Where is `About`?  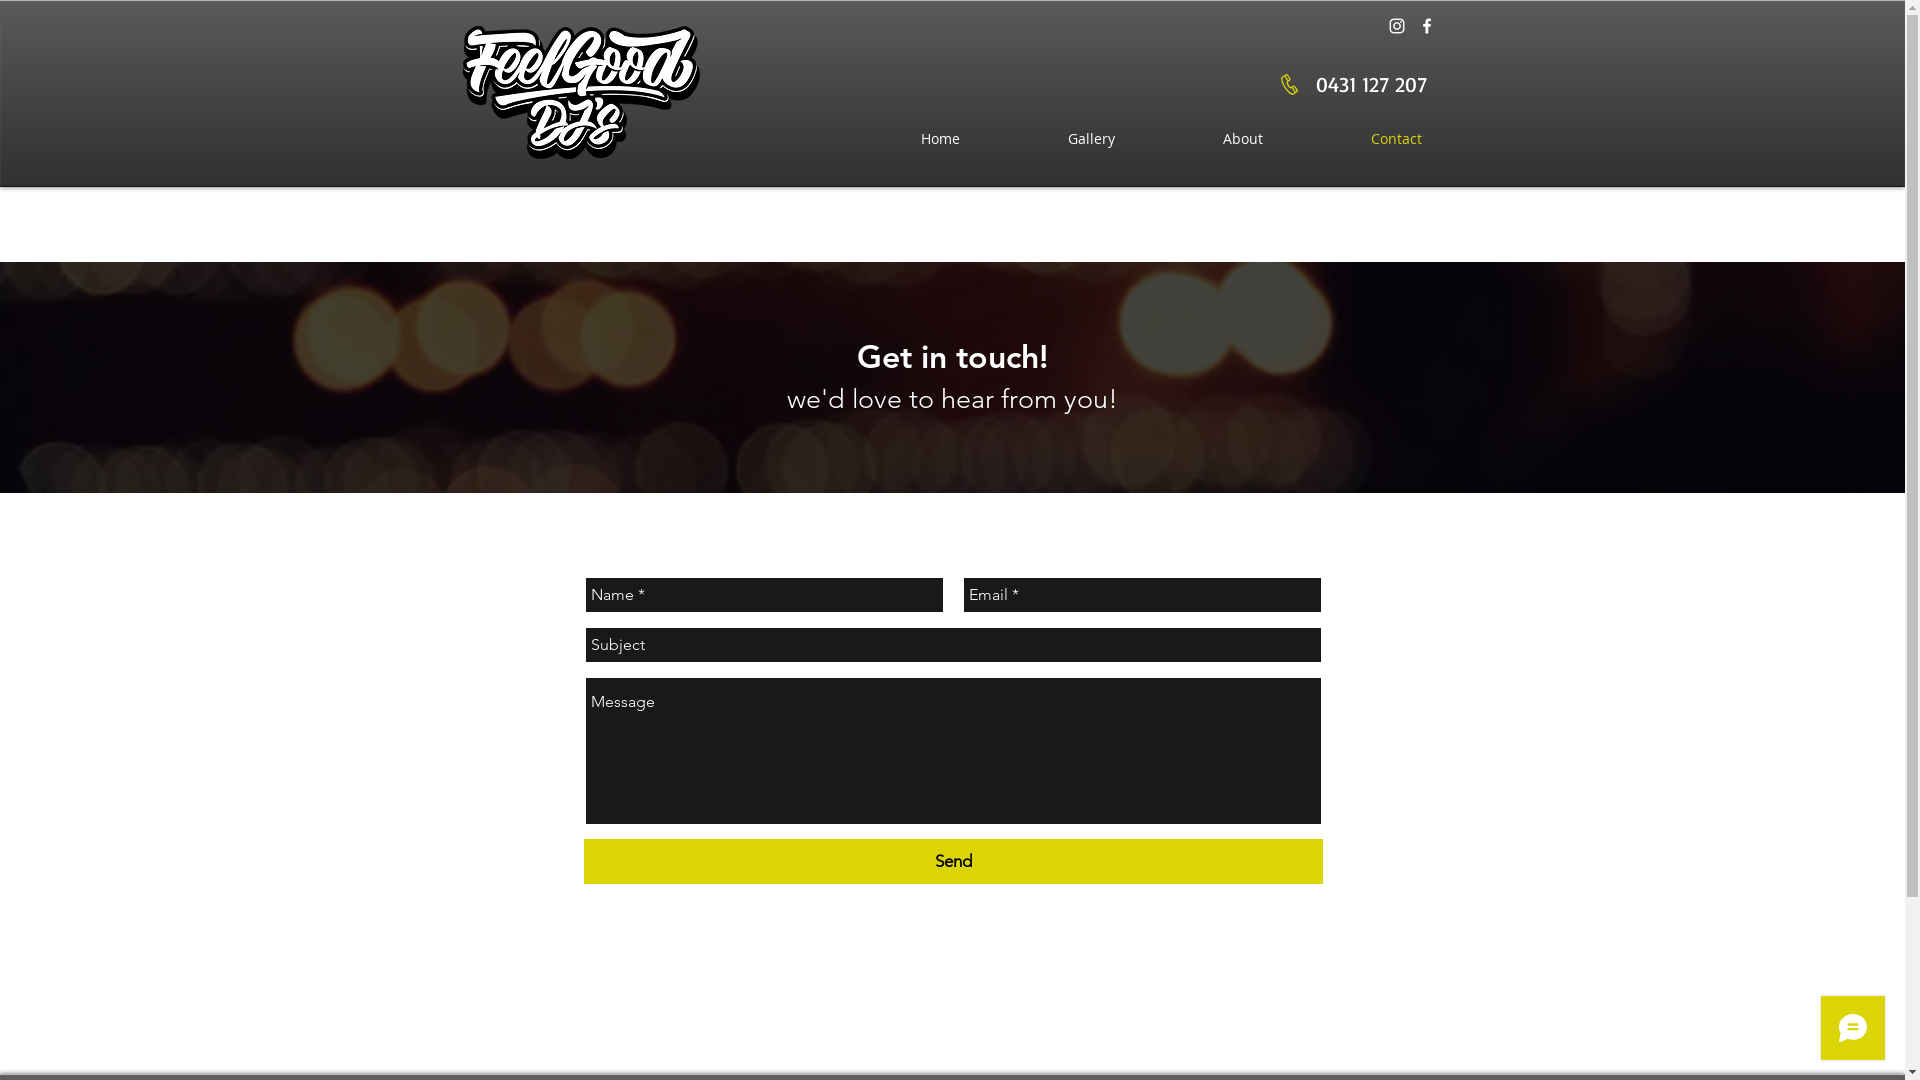
About is located at coordinates (1242, 138).